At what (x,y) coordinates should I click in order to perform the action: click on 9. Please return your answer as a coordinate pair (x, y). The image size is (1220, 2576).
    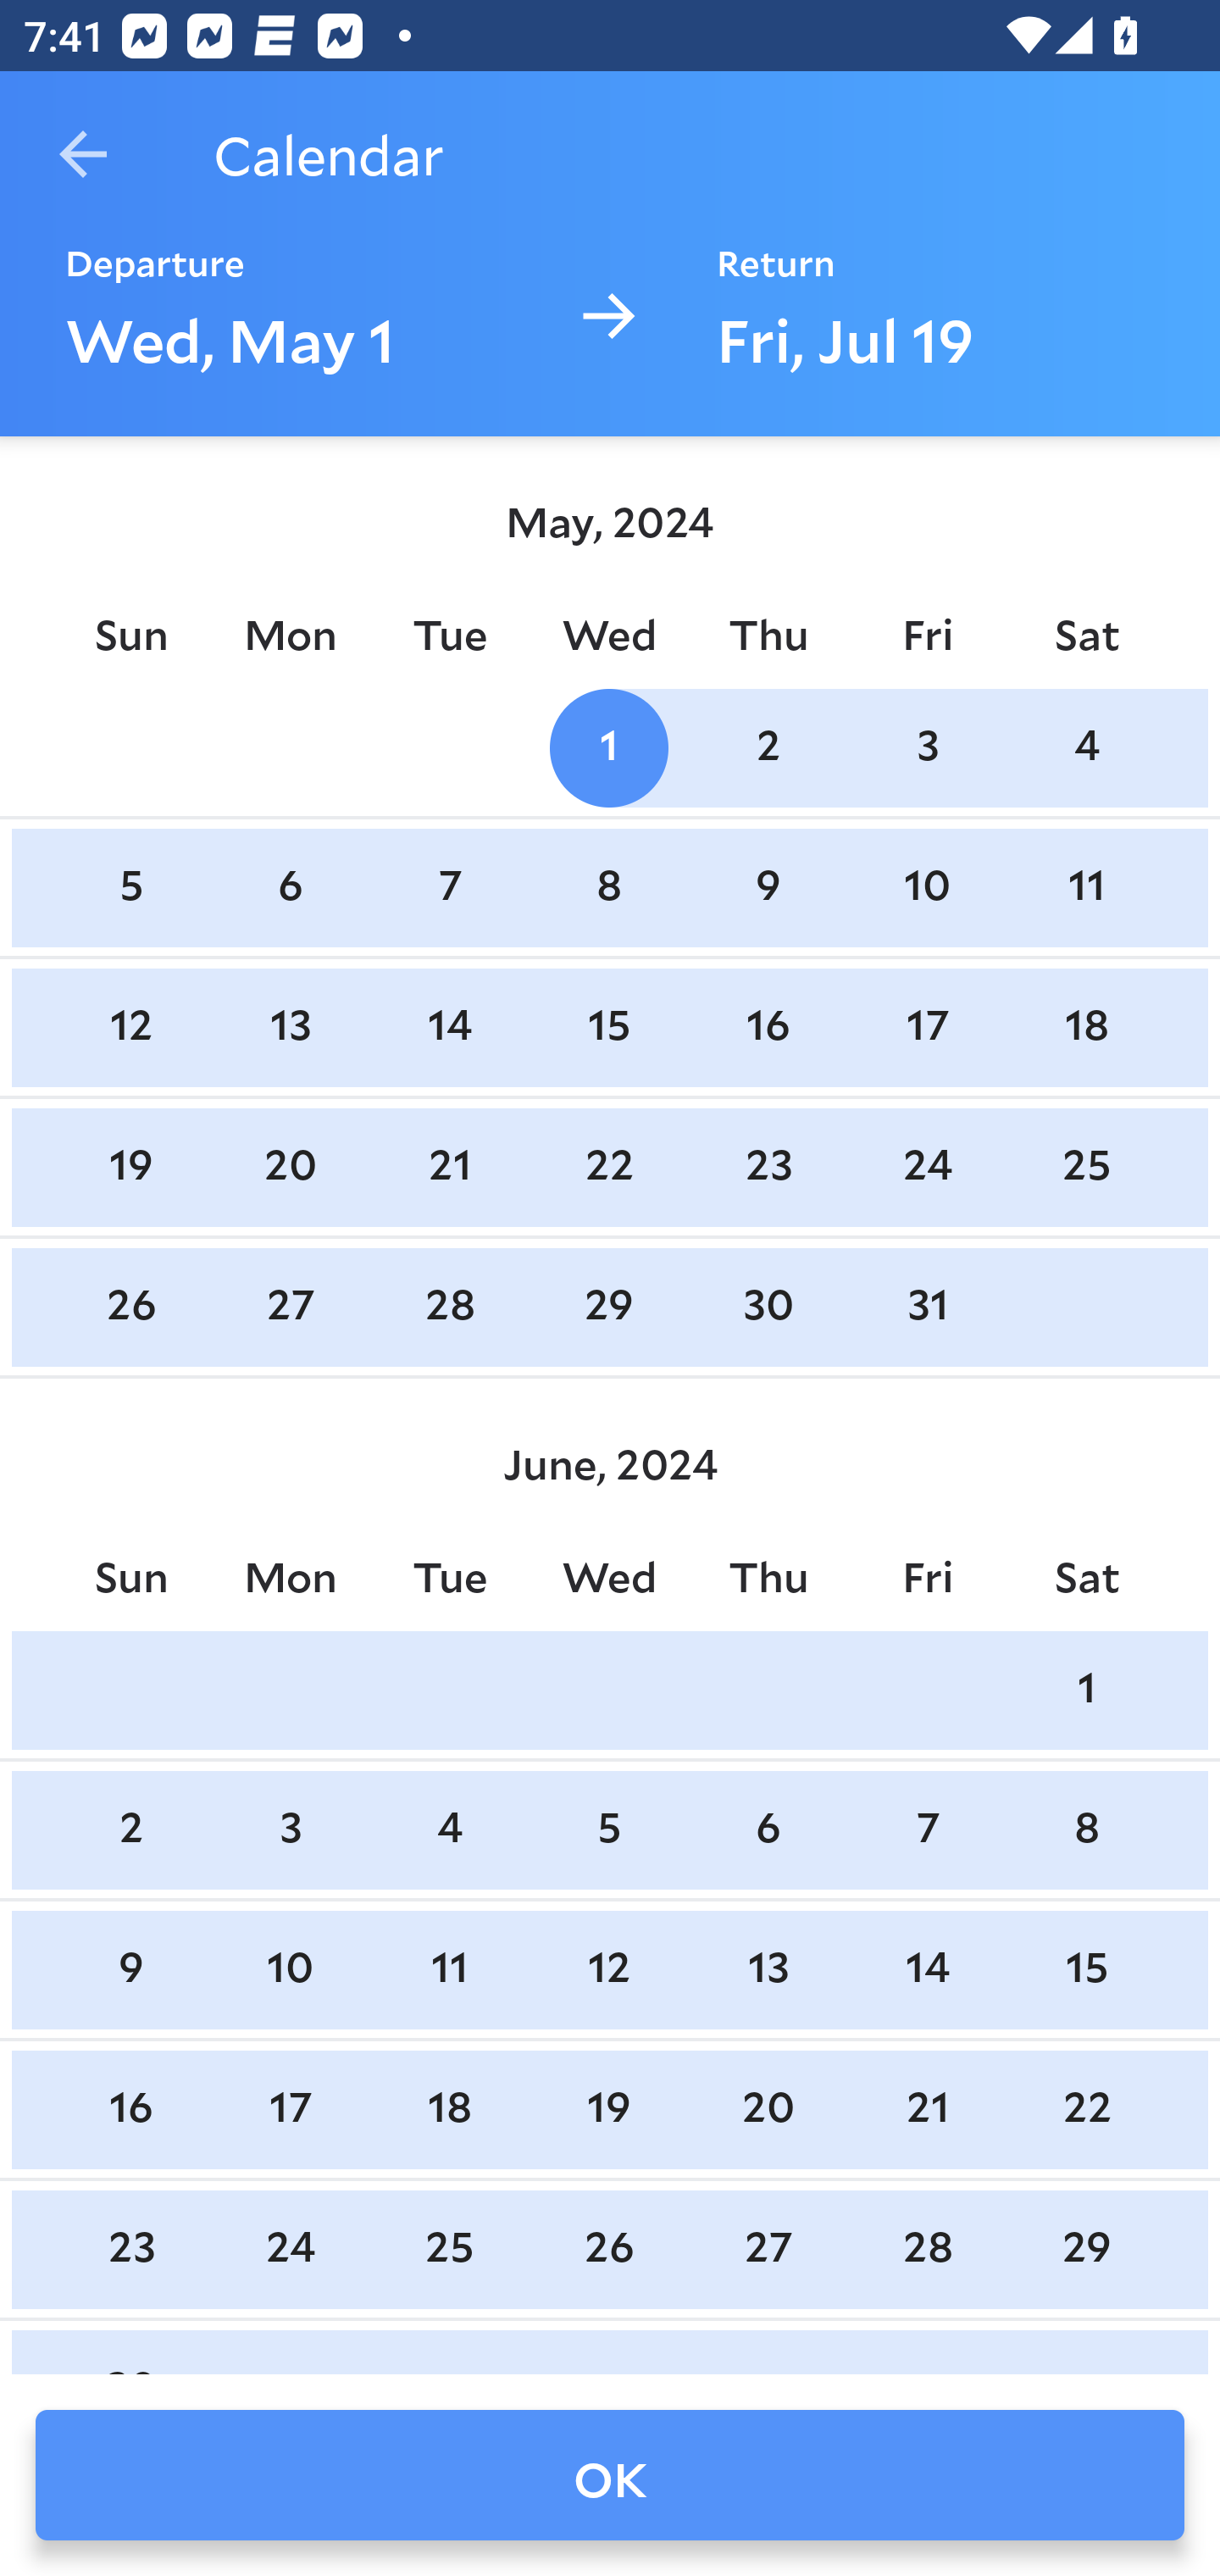
    Looking at the image, I should click on (768, 888).